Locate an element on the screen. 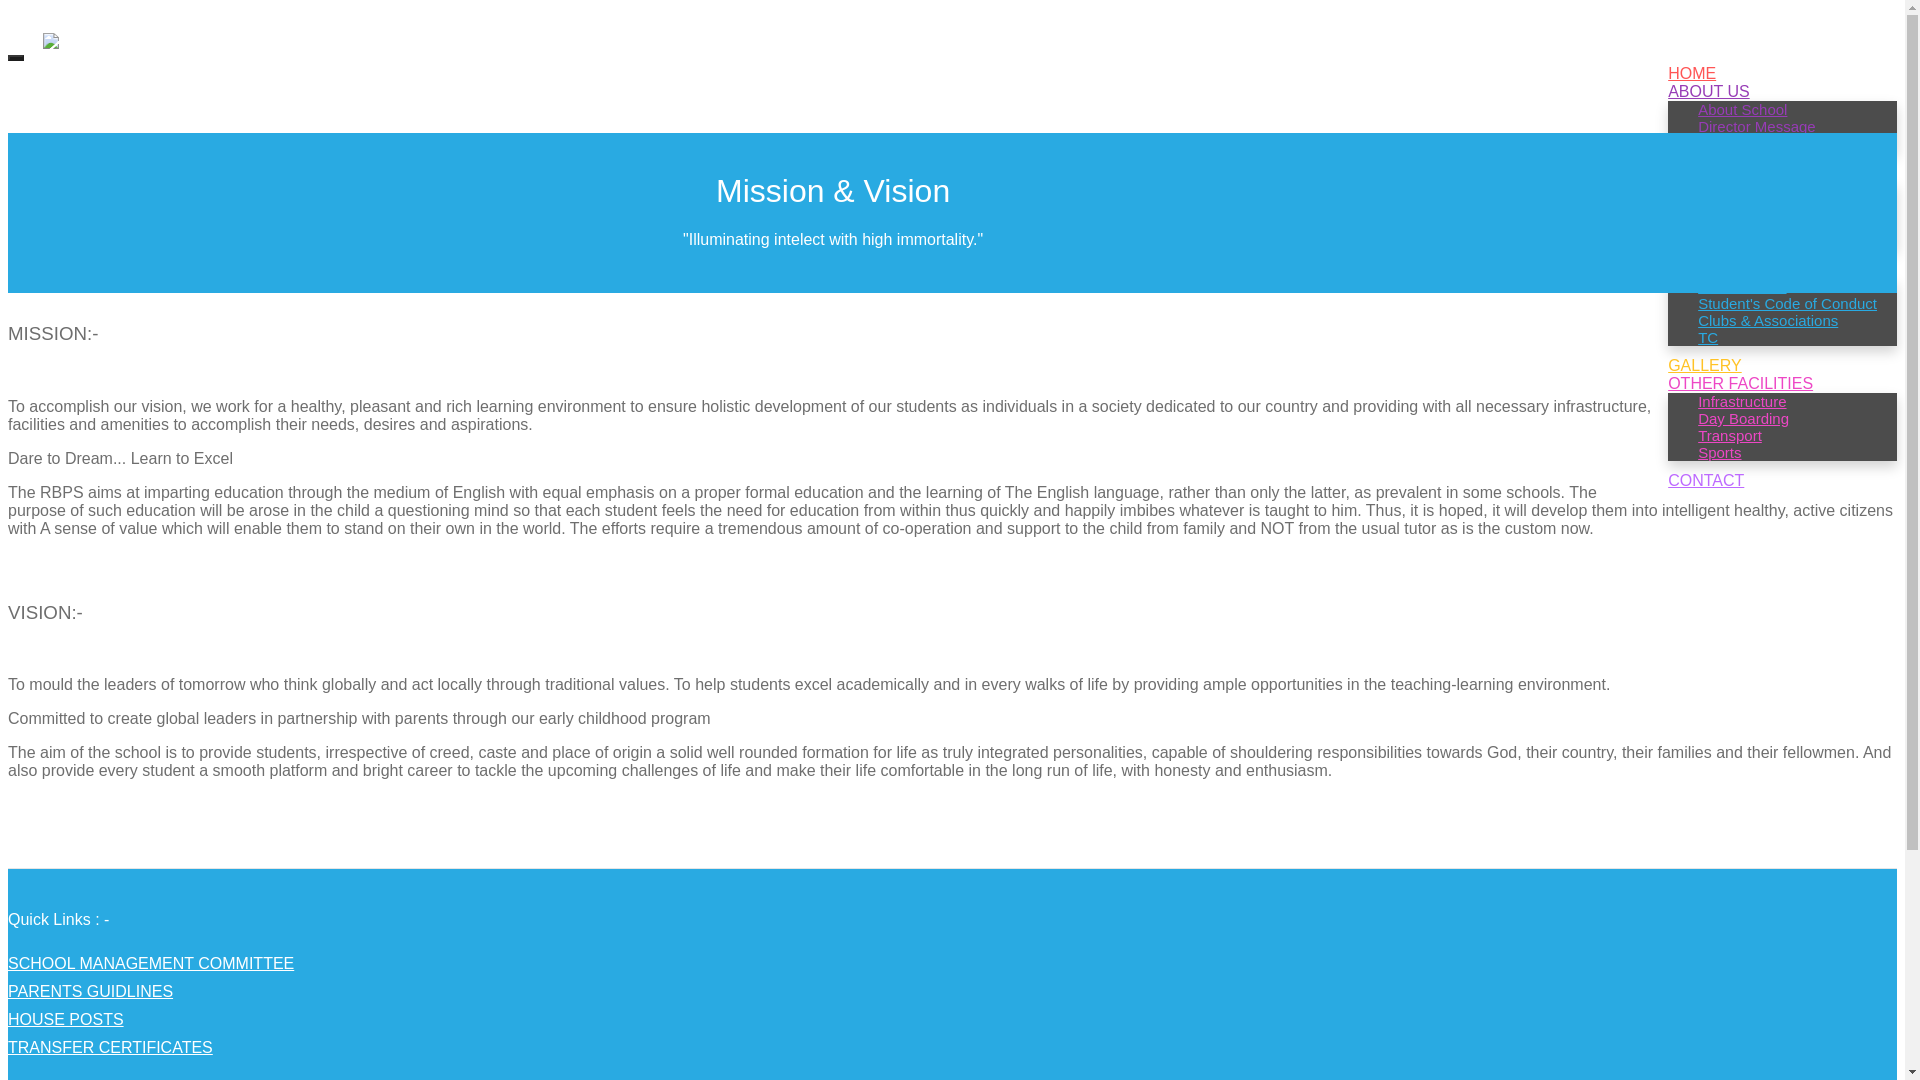 This screenshot has width=1920, height=1080. TC is located at coordinates (1708, 337).